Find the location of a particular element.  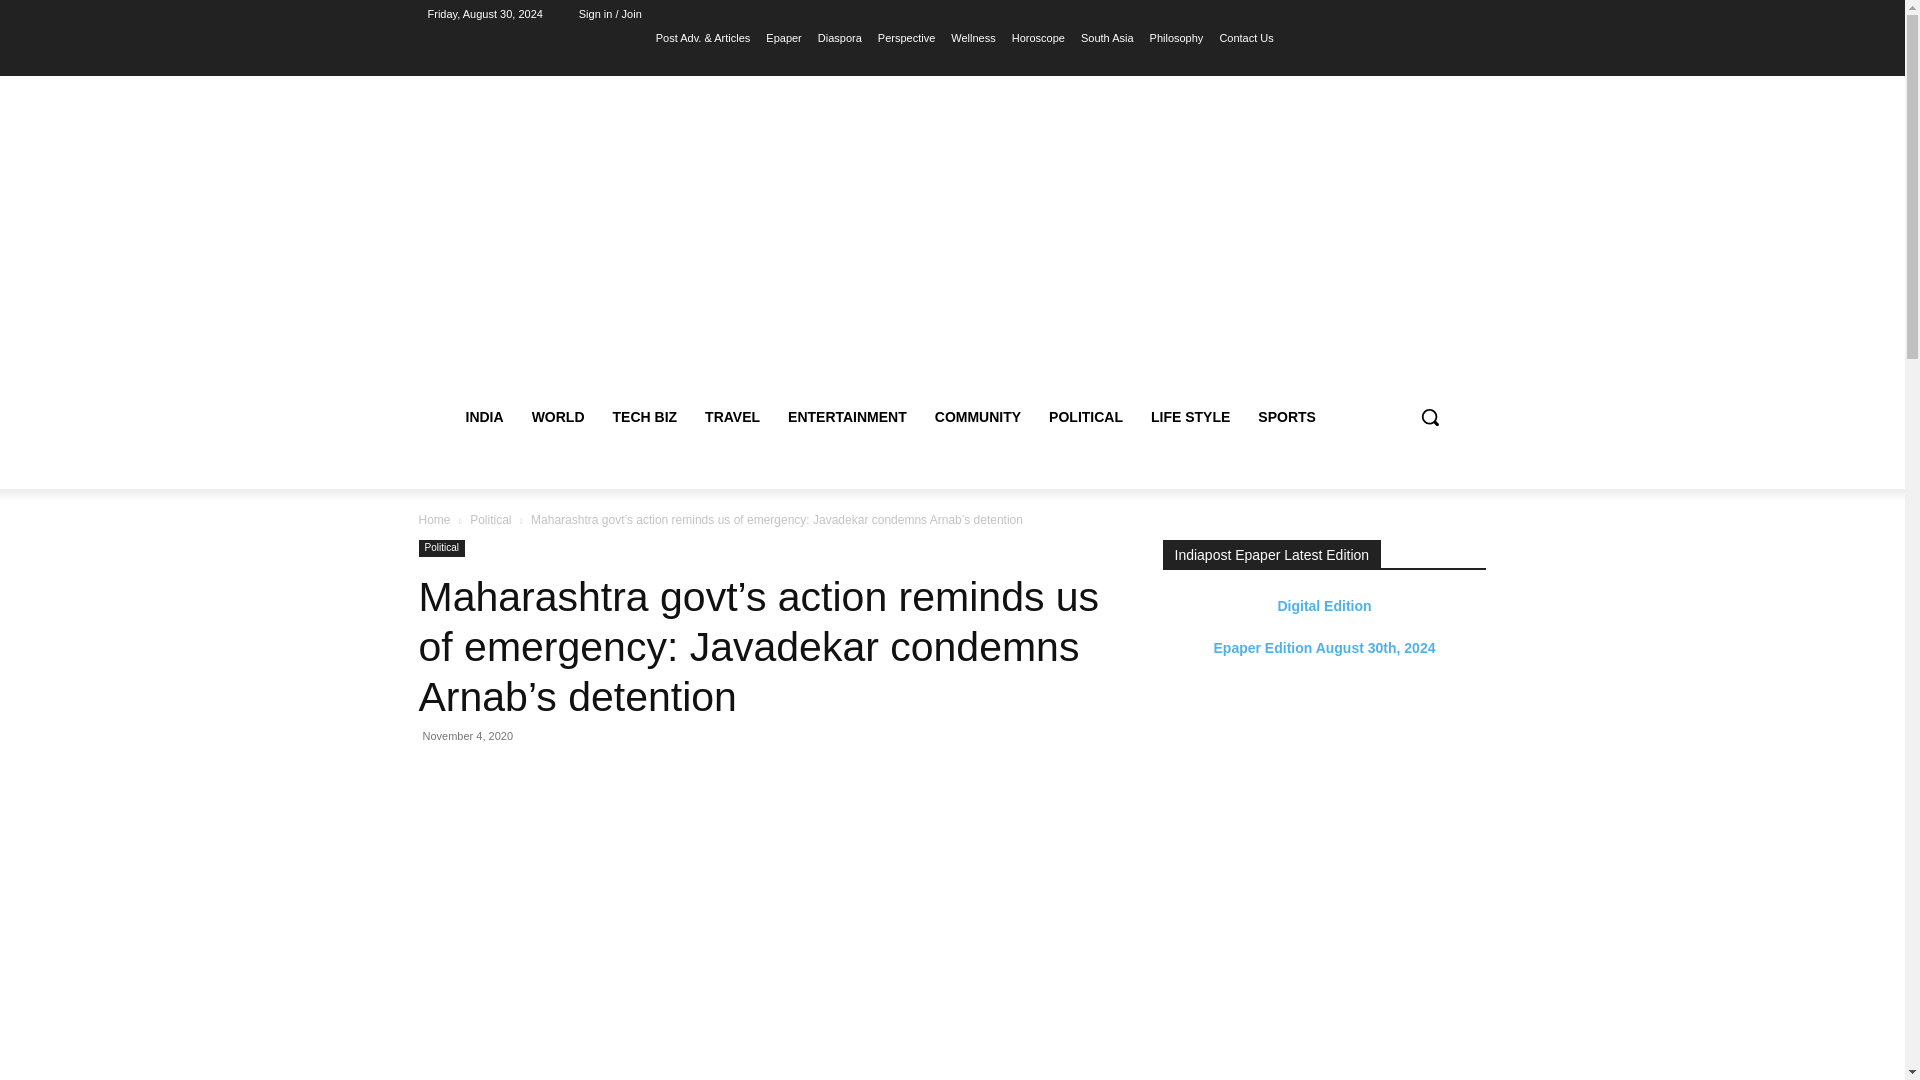

View all posts in Political is located at coordinates (490, 520).